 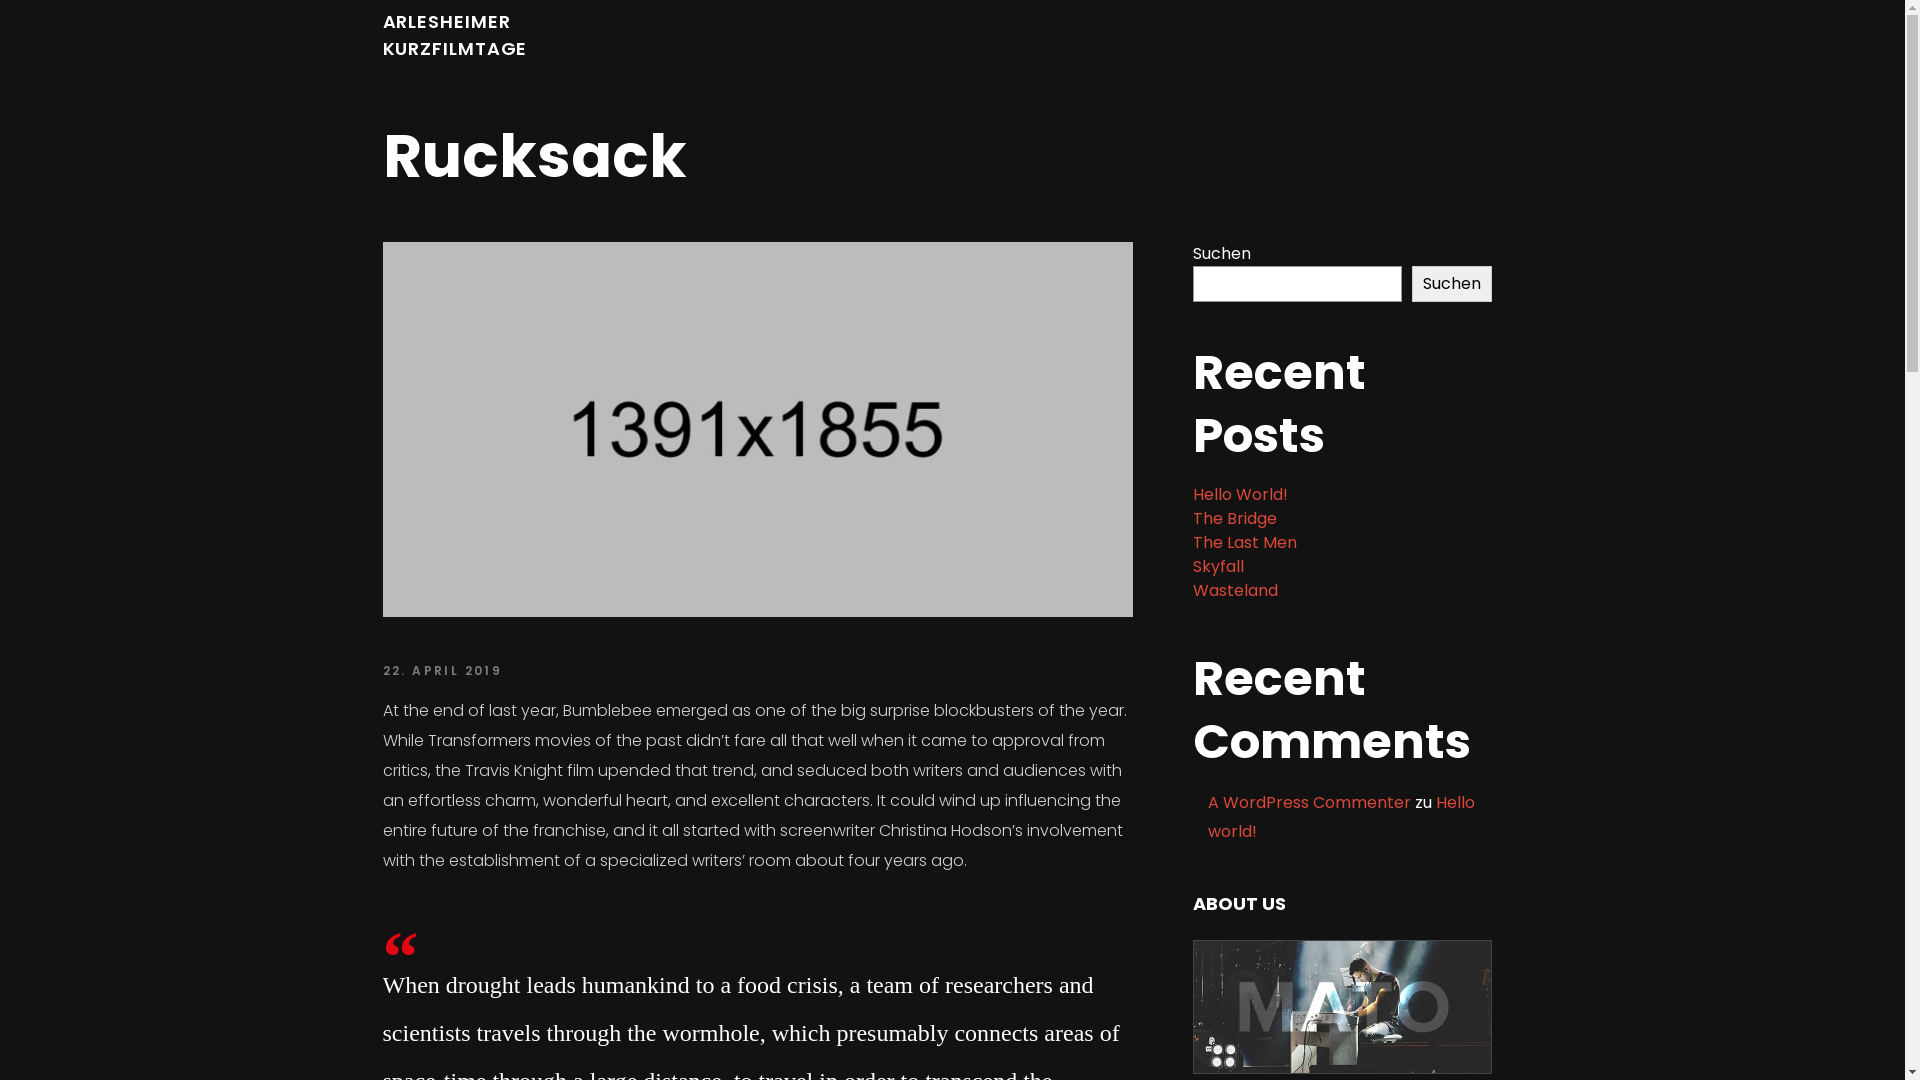 I want to click on Hello world!, so click(x=1342, y=817).